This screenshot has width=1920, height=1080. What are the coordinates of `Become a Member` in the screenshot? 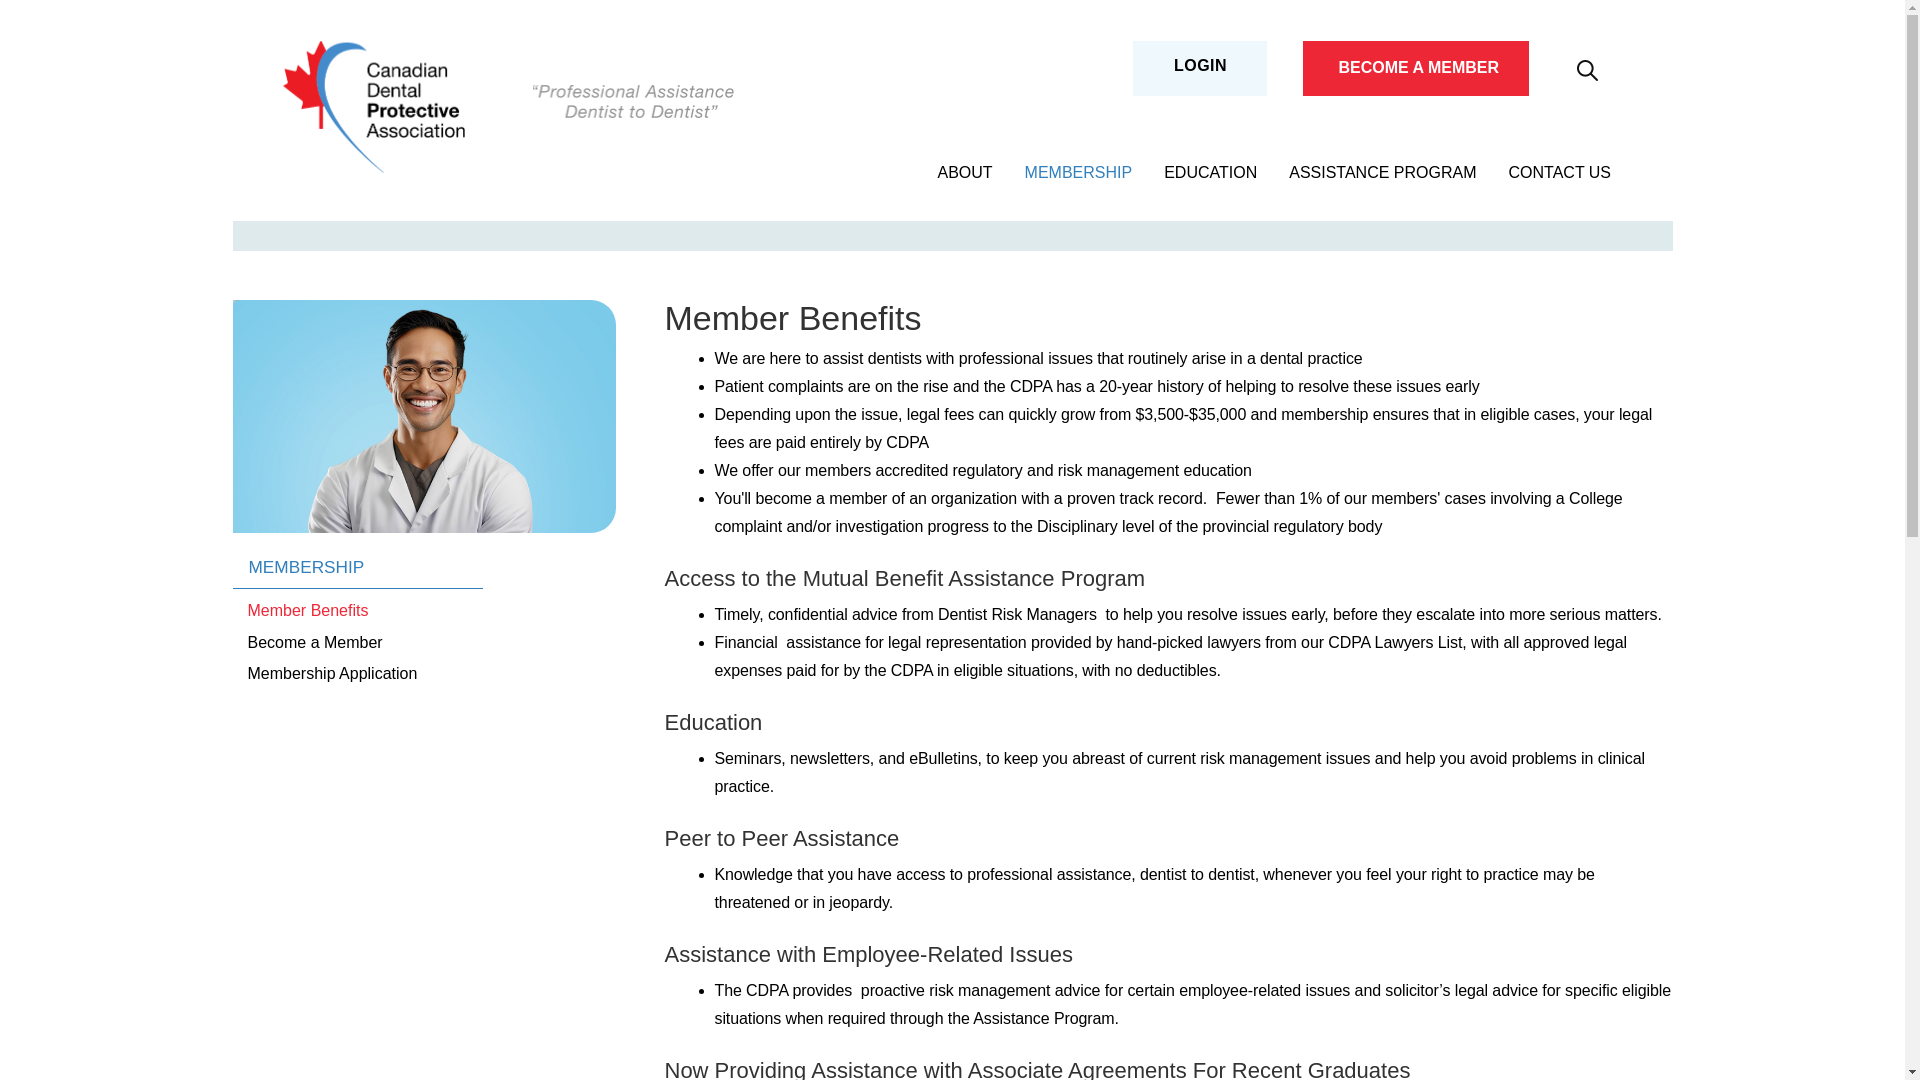 It's located at (314, 642).